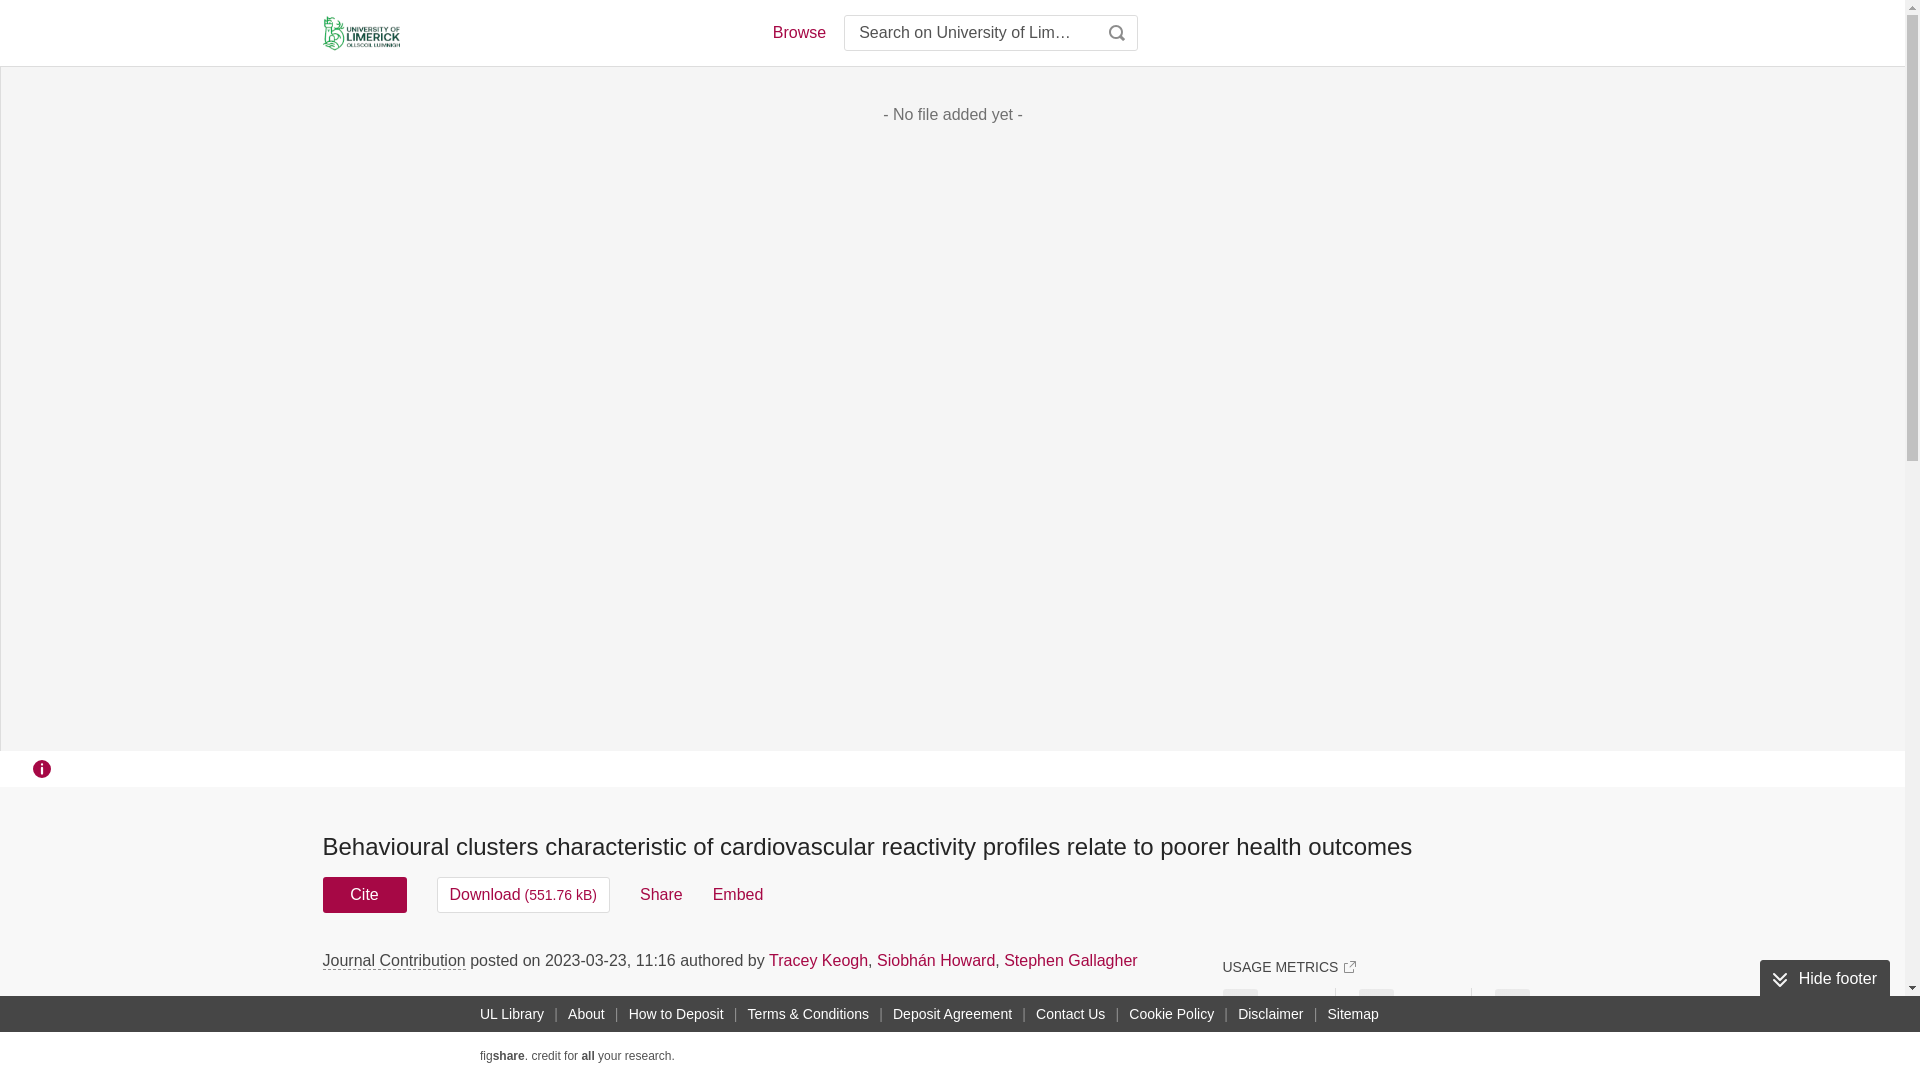 This screenshot has width=1920, height=1080. I want to click on Share, so click(661, 894).